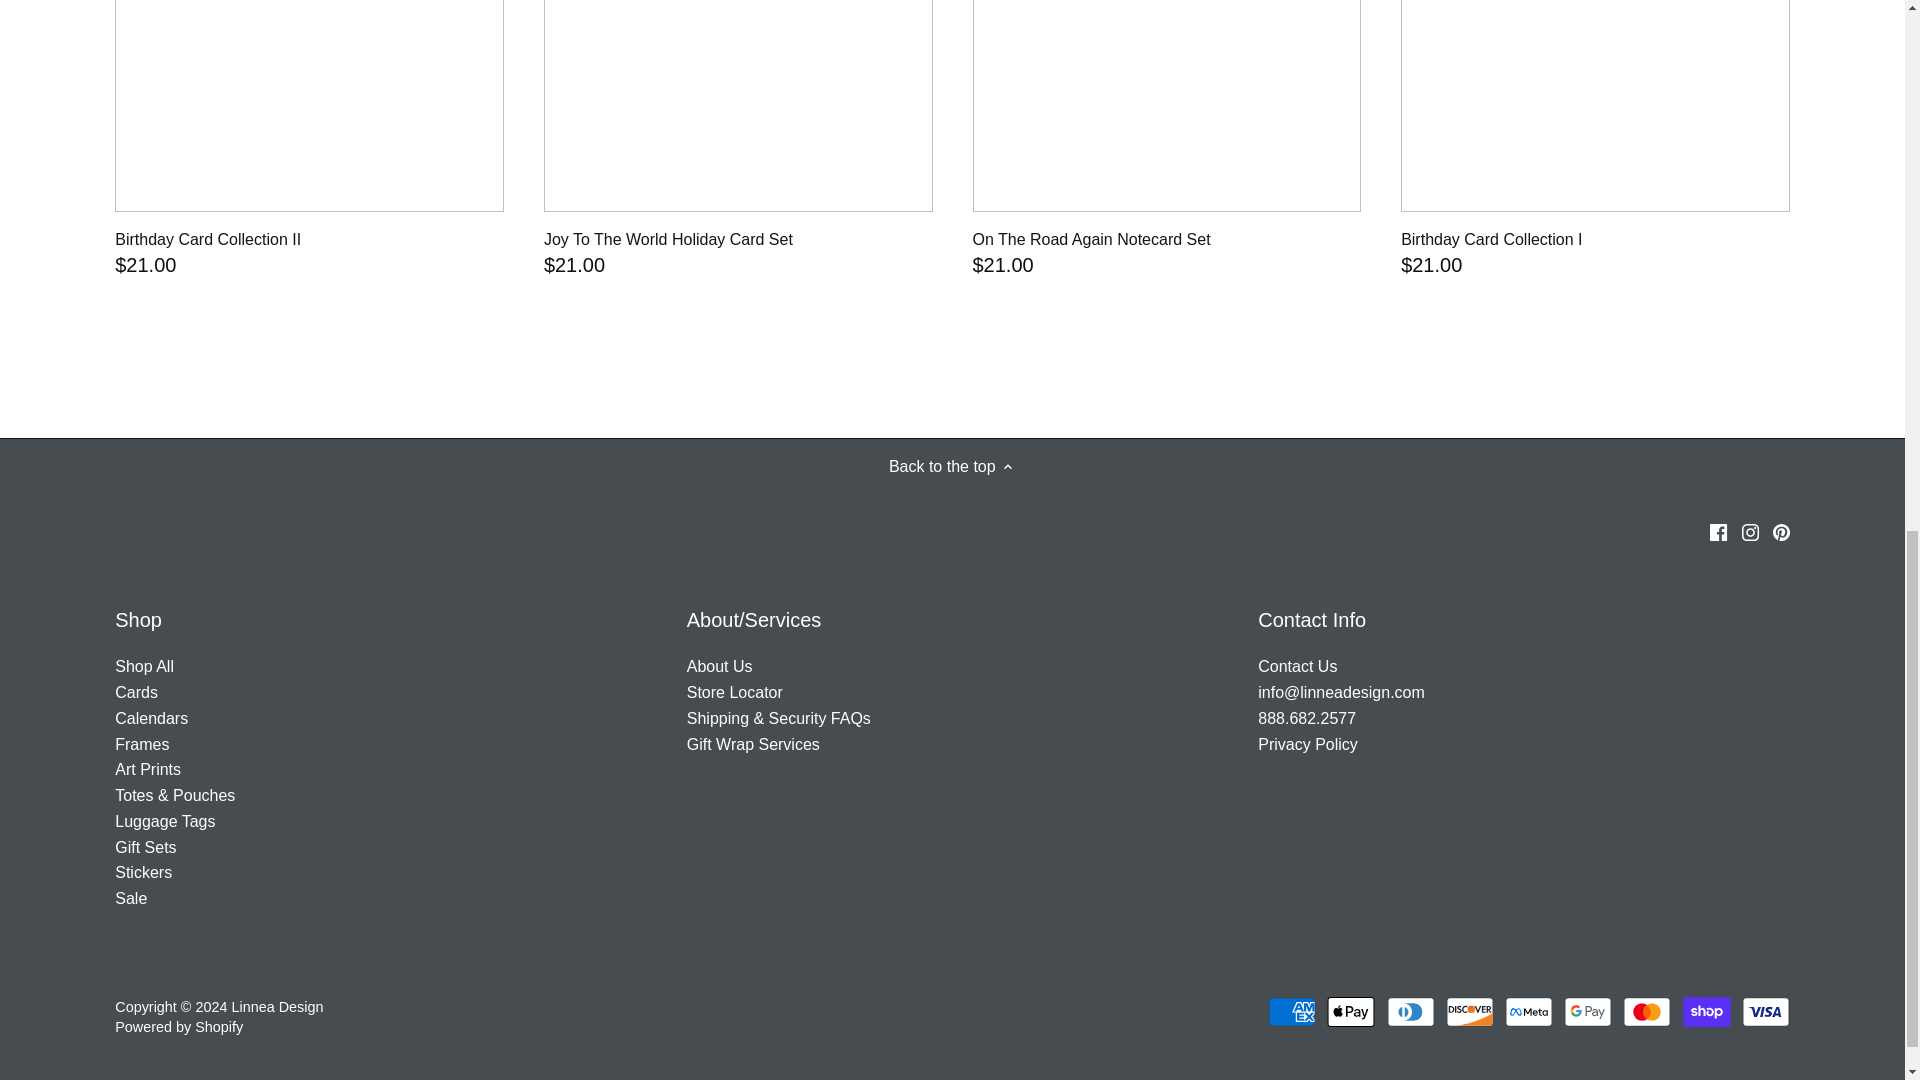 Image resolution: width=1920 pixels, height=1080 pixels. What do you see at coordinates (1410, 1012) in the screenshot?
I see `Diners Club` at bounding box center [1410, 1012].